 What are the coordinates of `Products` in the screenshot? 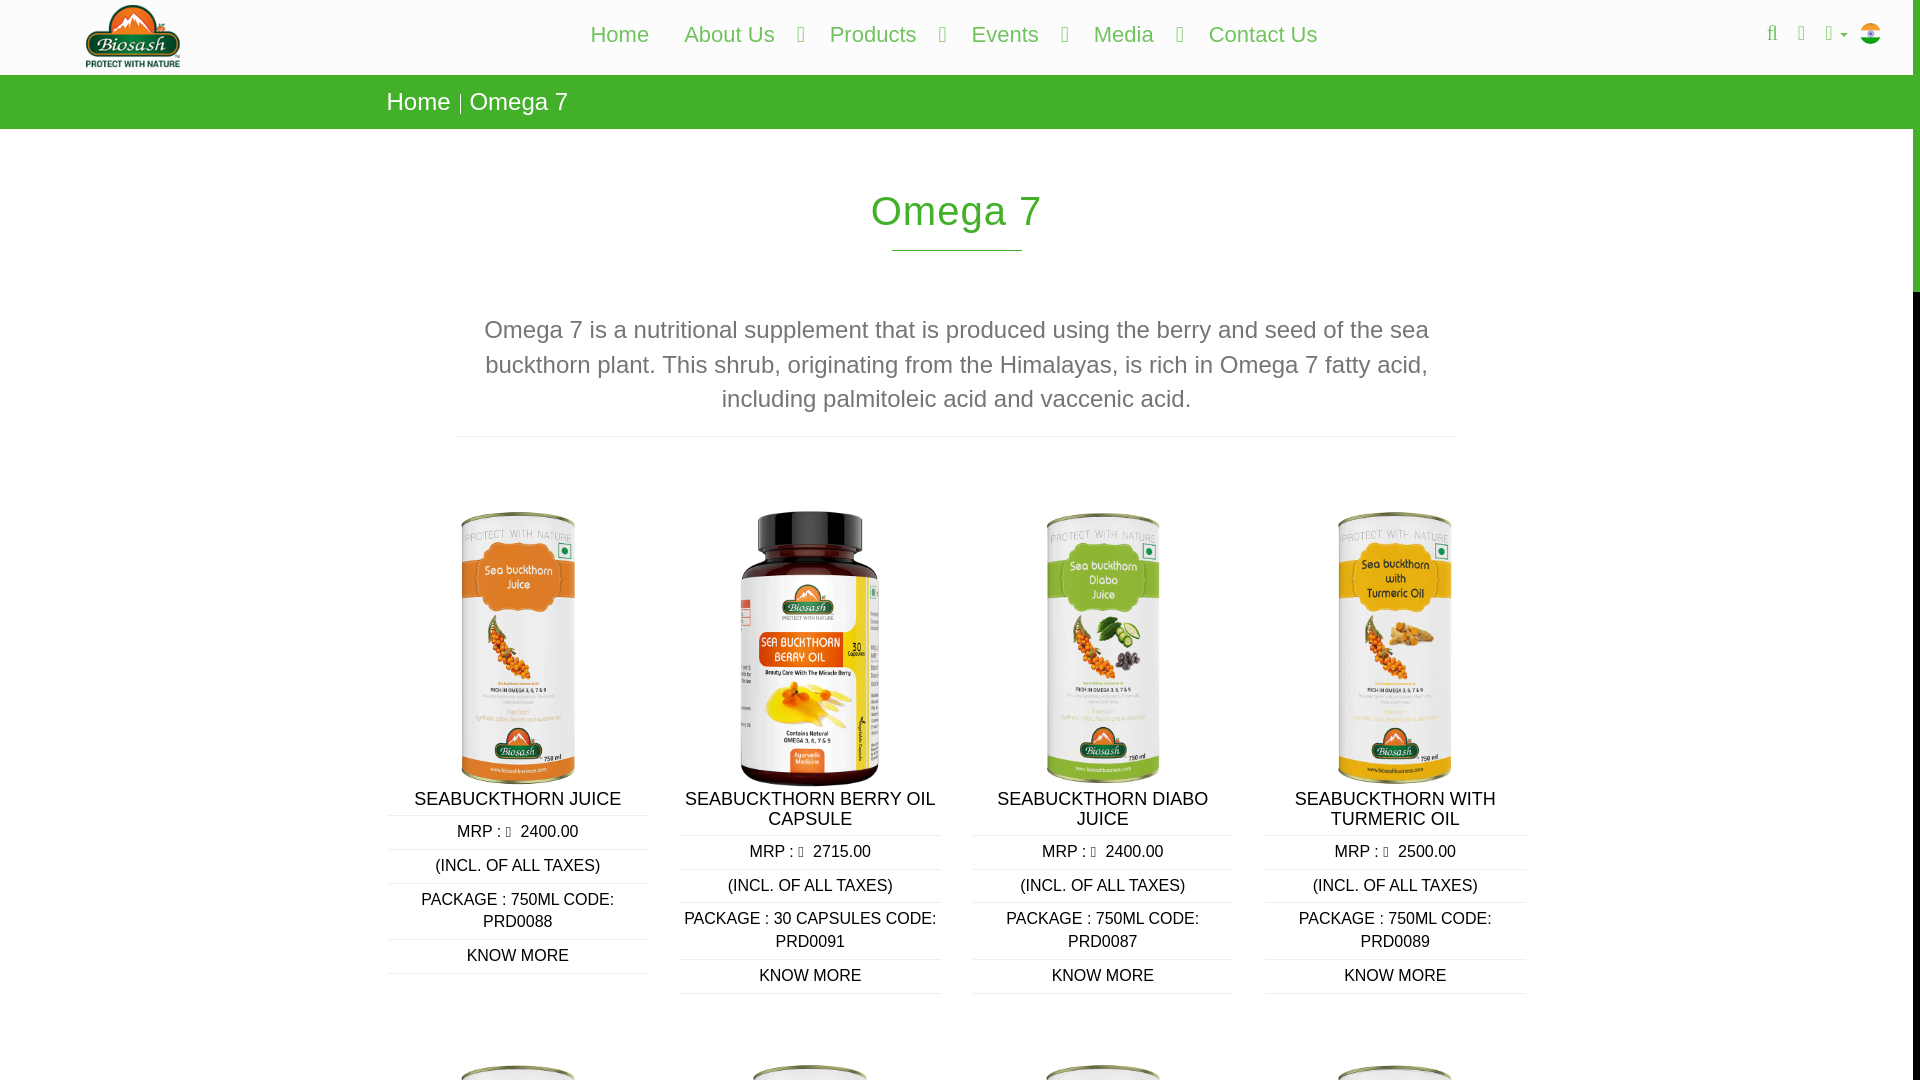 It's located at (883, 34).